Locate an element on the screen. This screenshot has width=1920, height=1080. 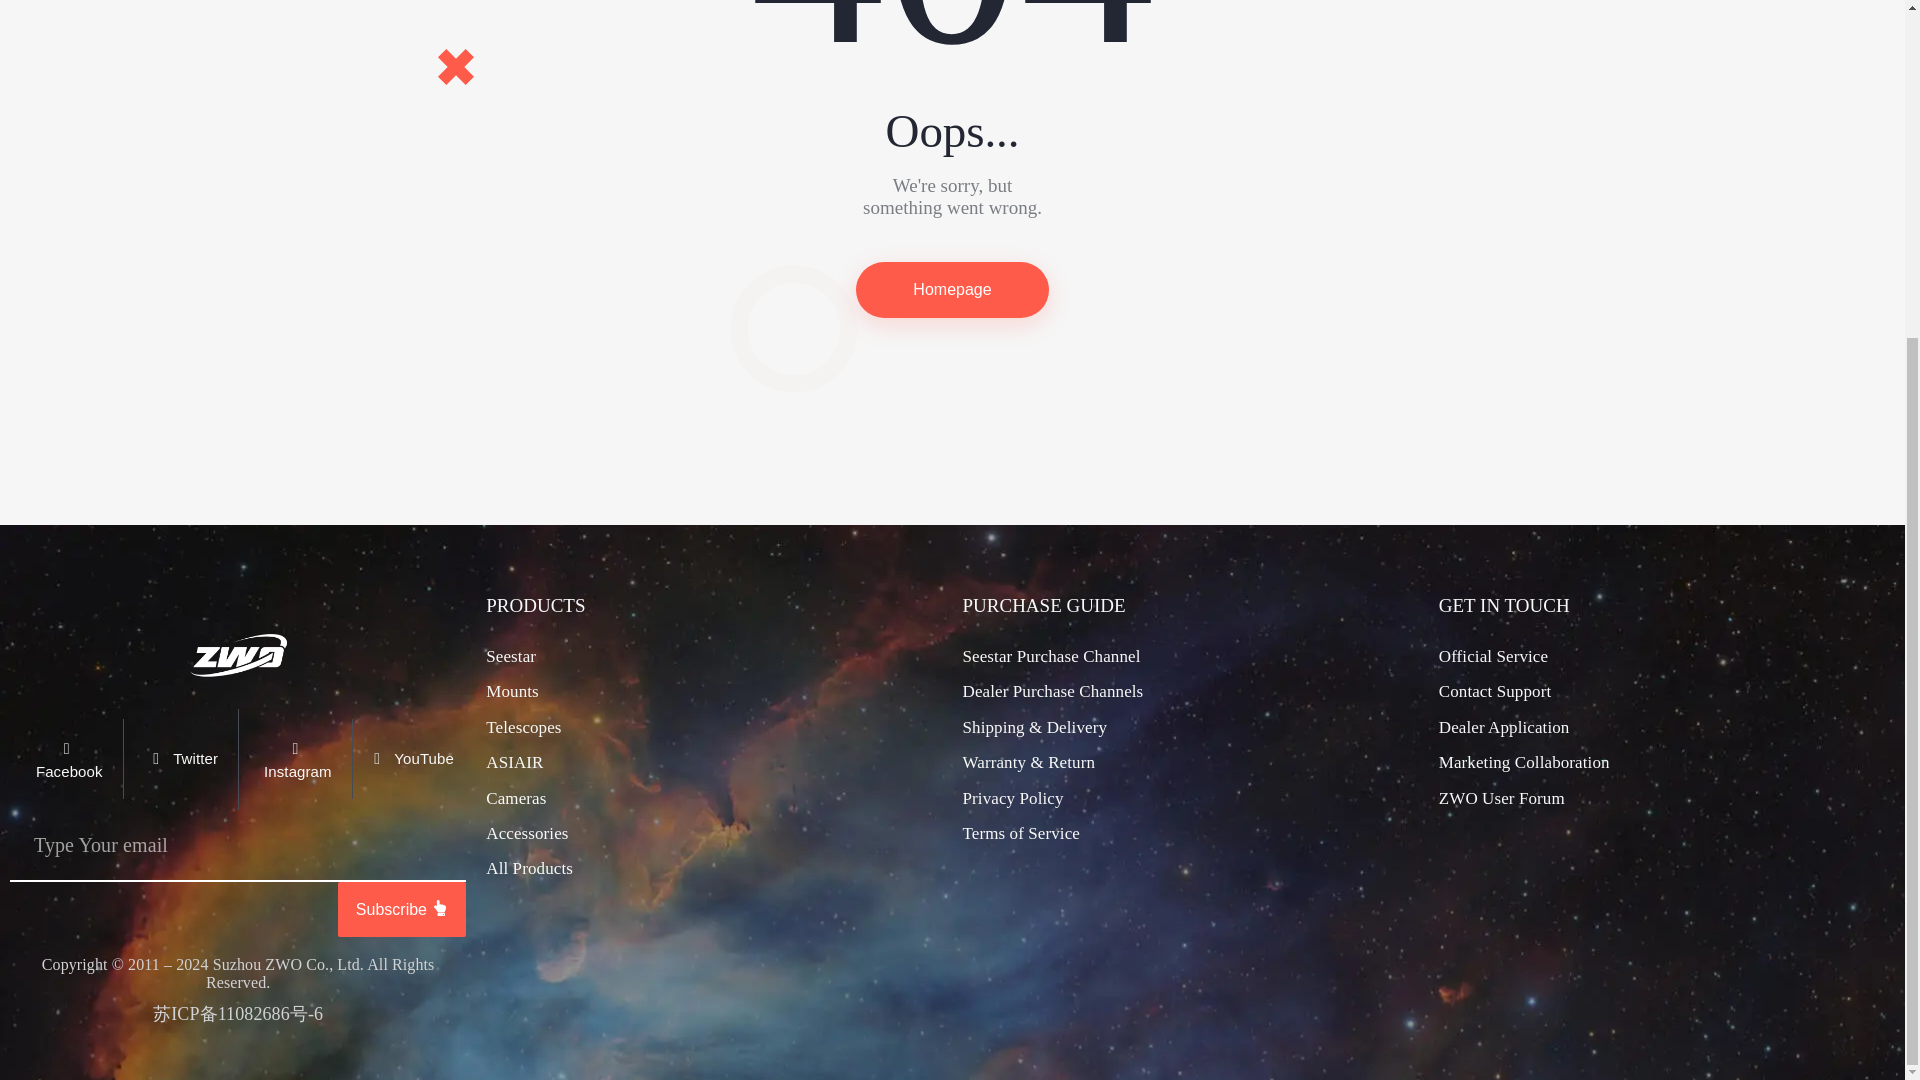
YouTube is located at coordinates (408, 759).